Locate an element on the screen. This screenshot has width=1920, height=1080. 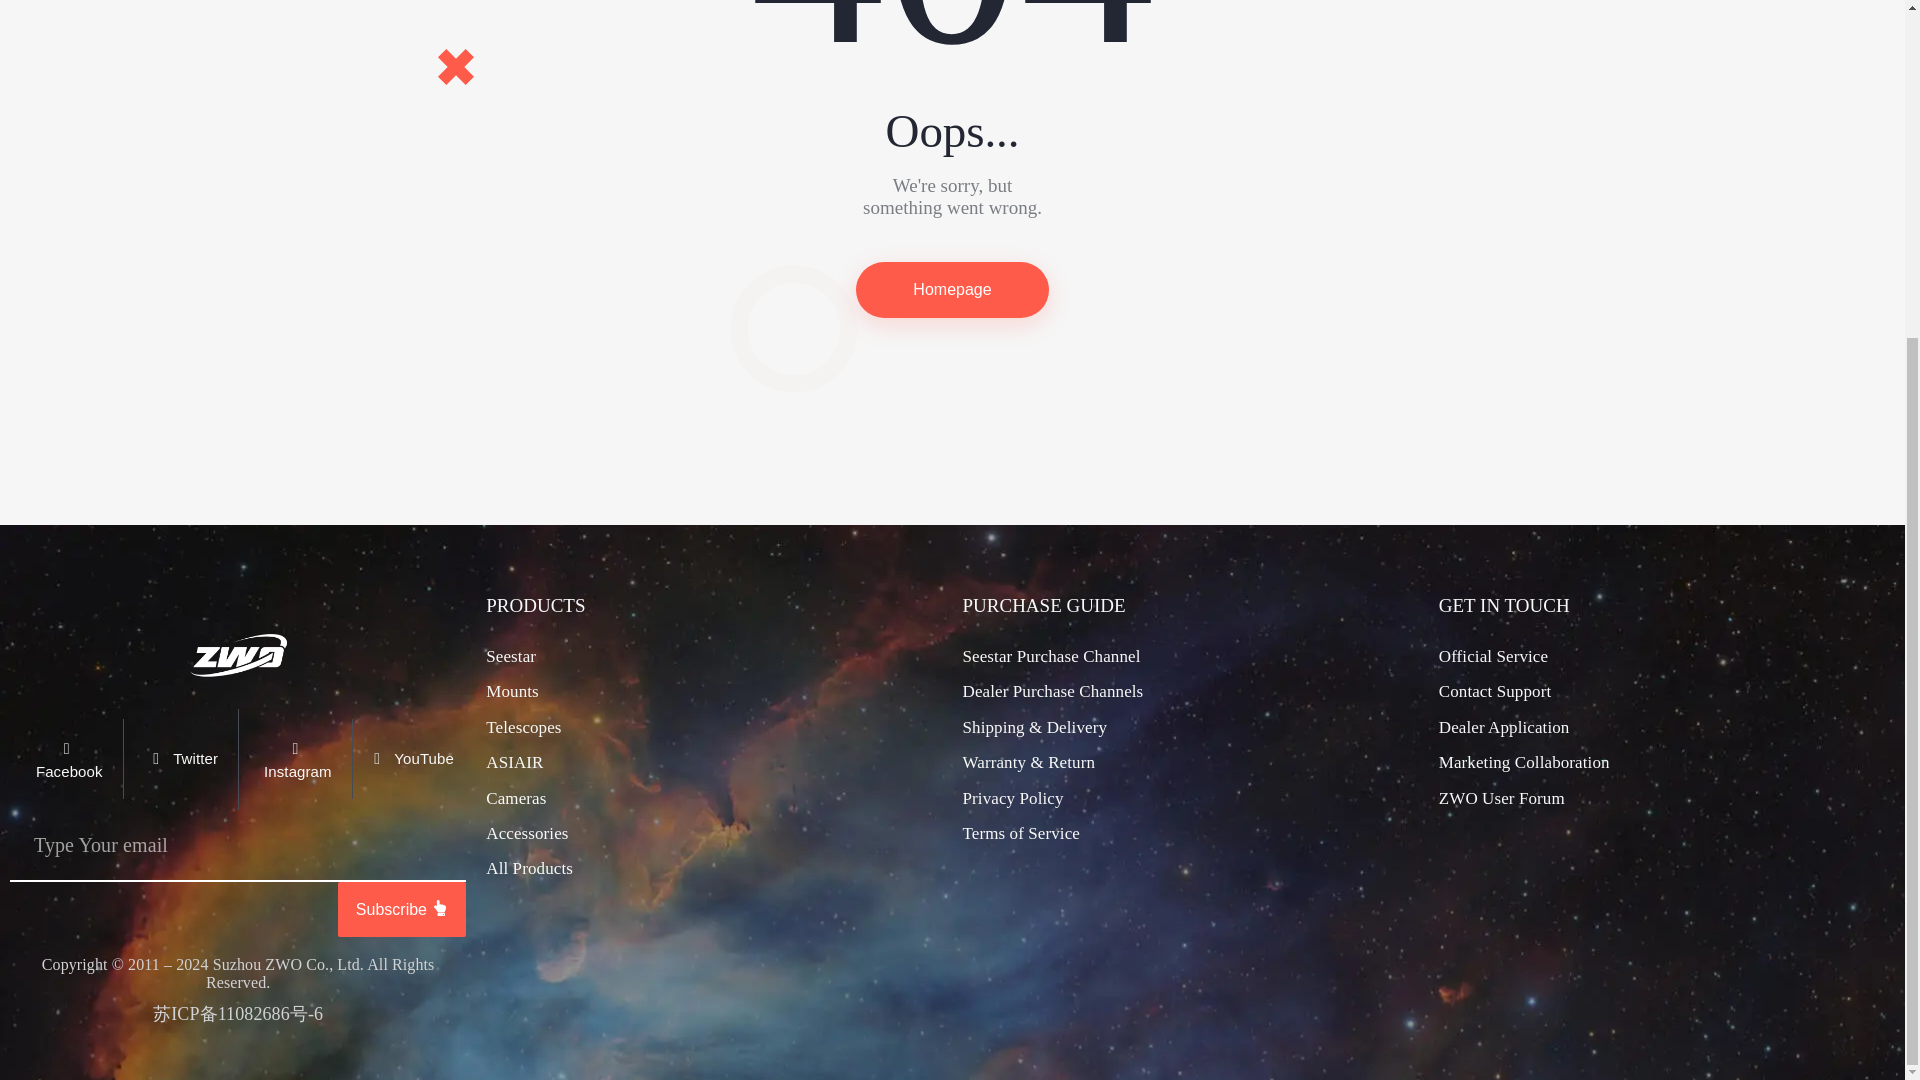
YouTube is located at coordinates (408, 759).